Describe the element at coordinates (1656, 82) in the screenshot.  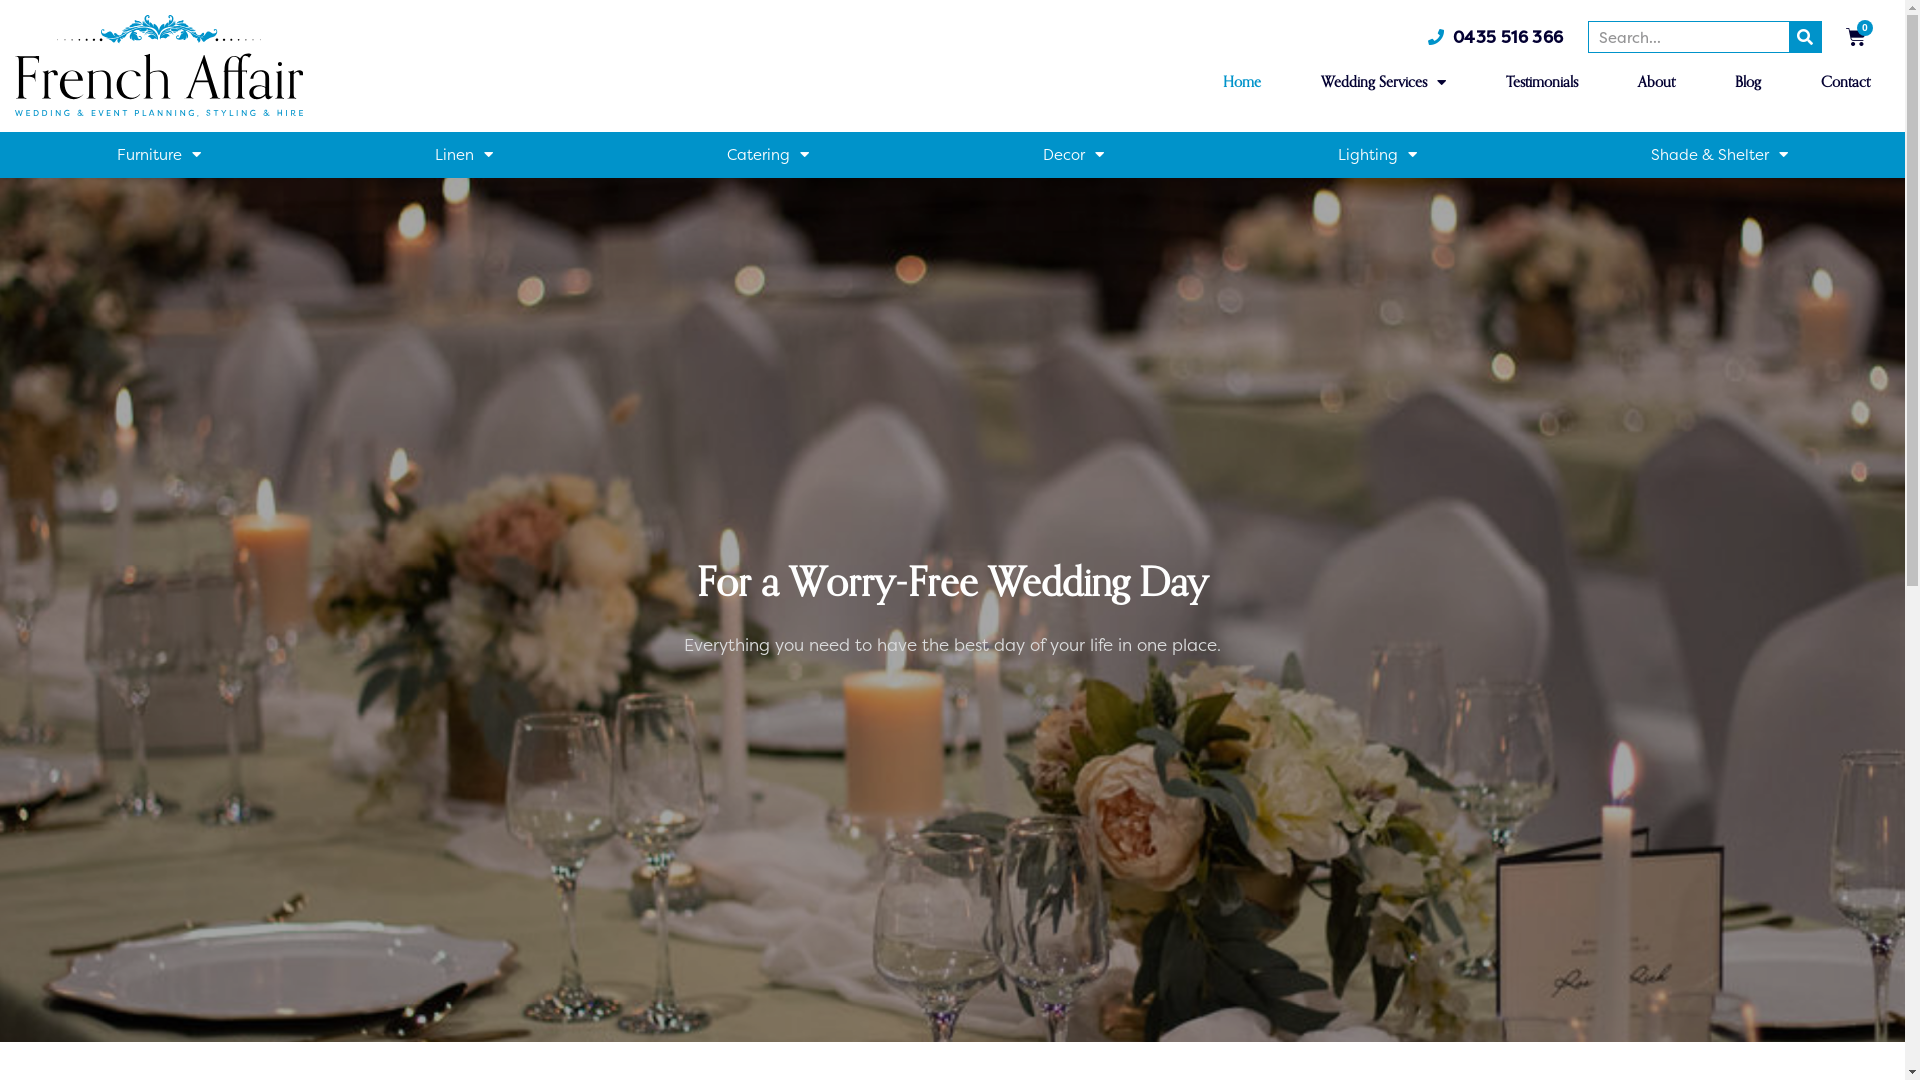
I see `About` at that location.